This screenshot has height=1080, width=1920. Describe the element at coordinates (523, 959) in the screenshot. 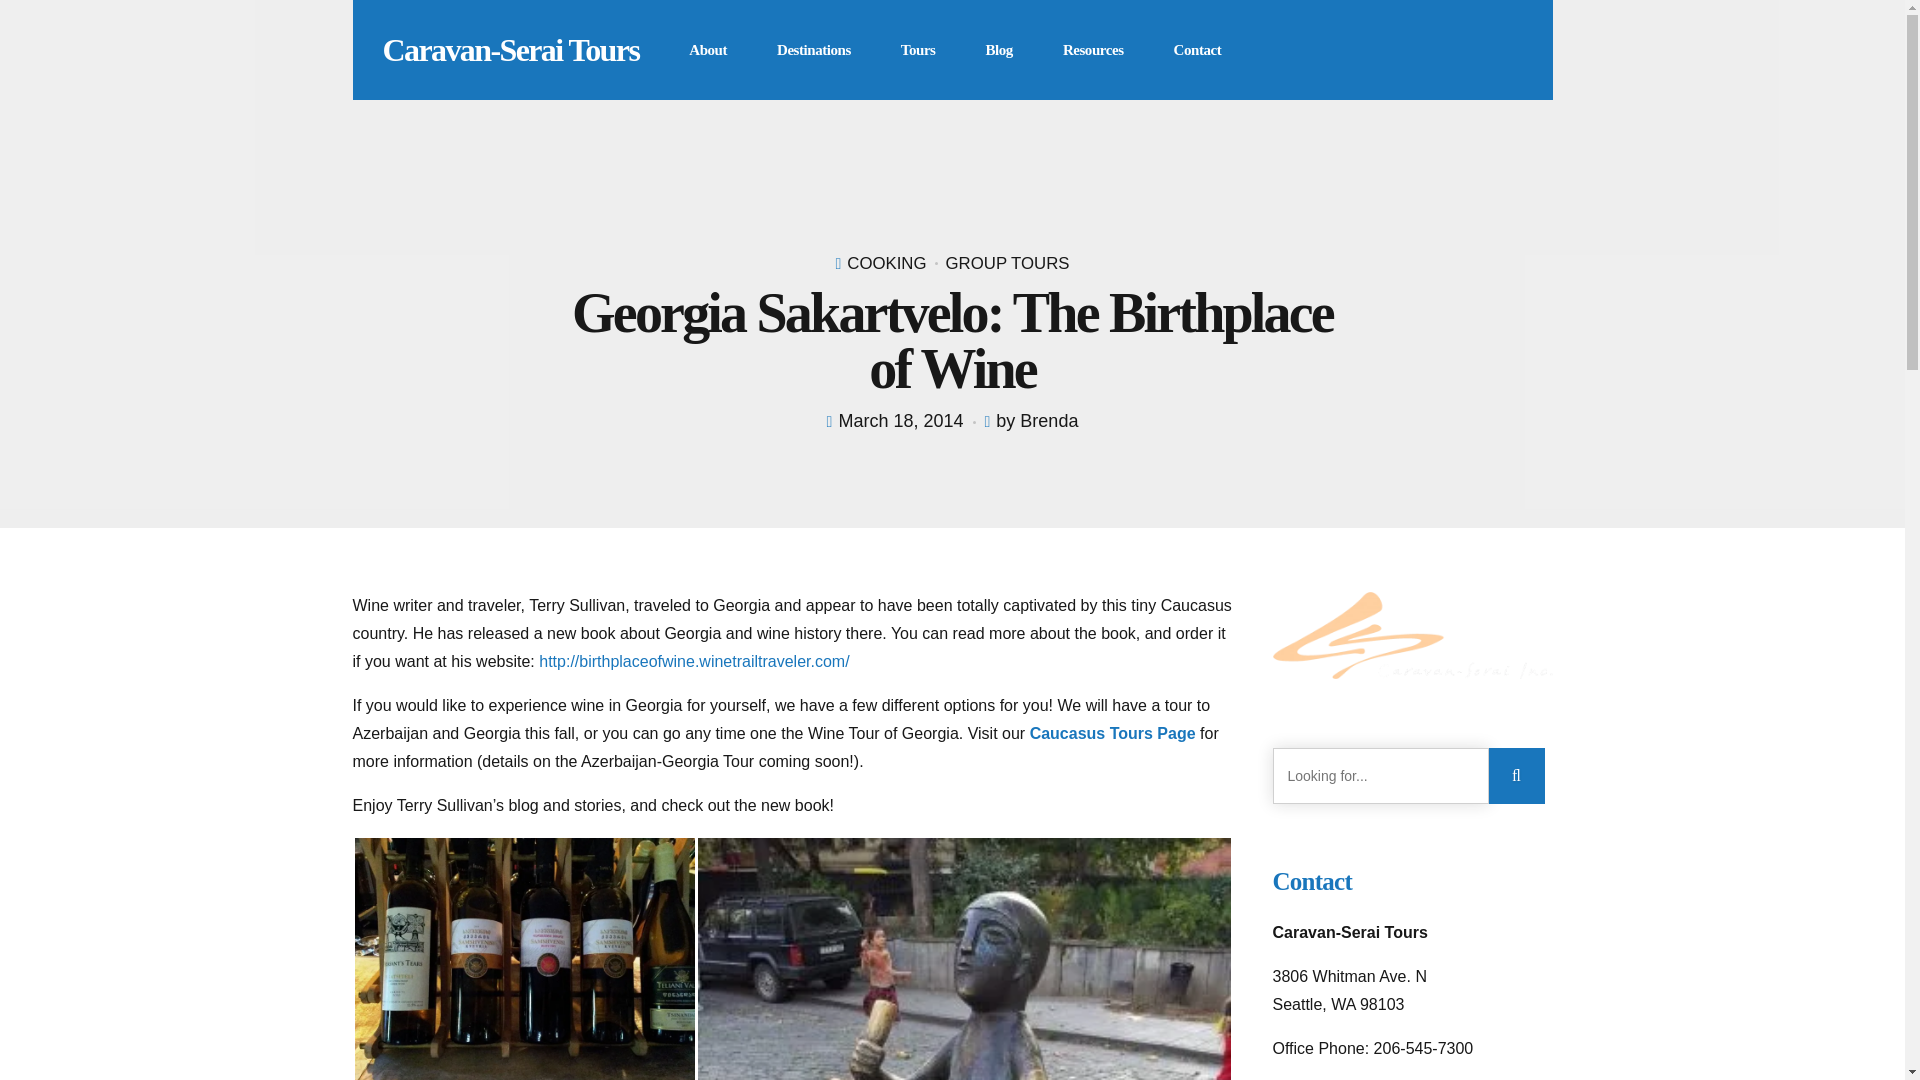

I see `GeorgianWine1` at that location.